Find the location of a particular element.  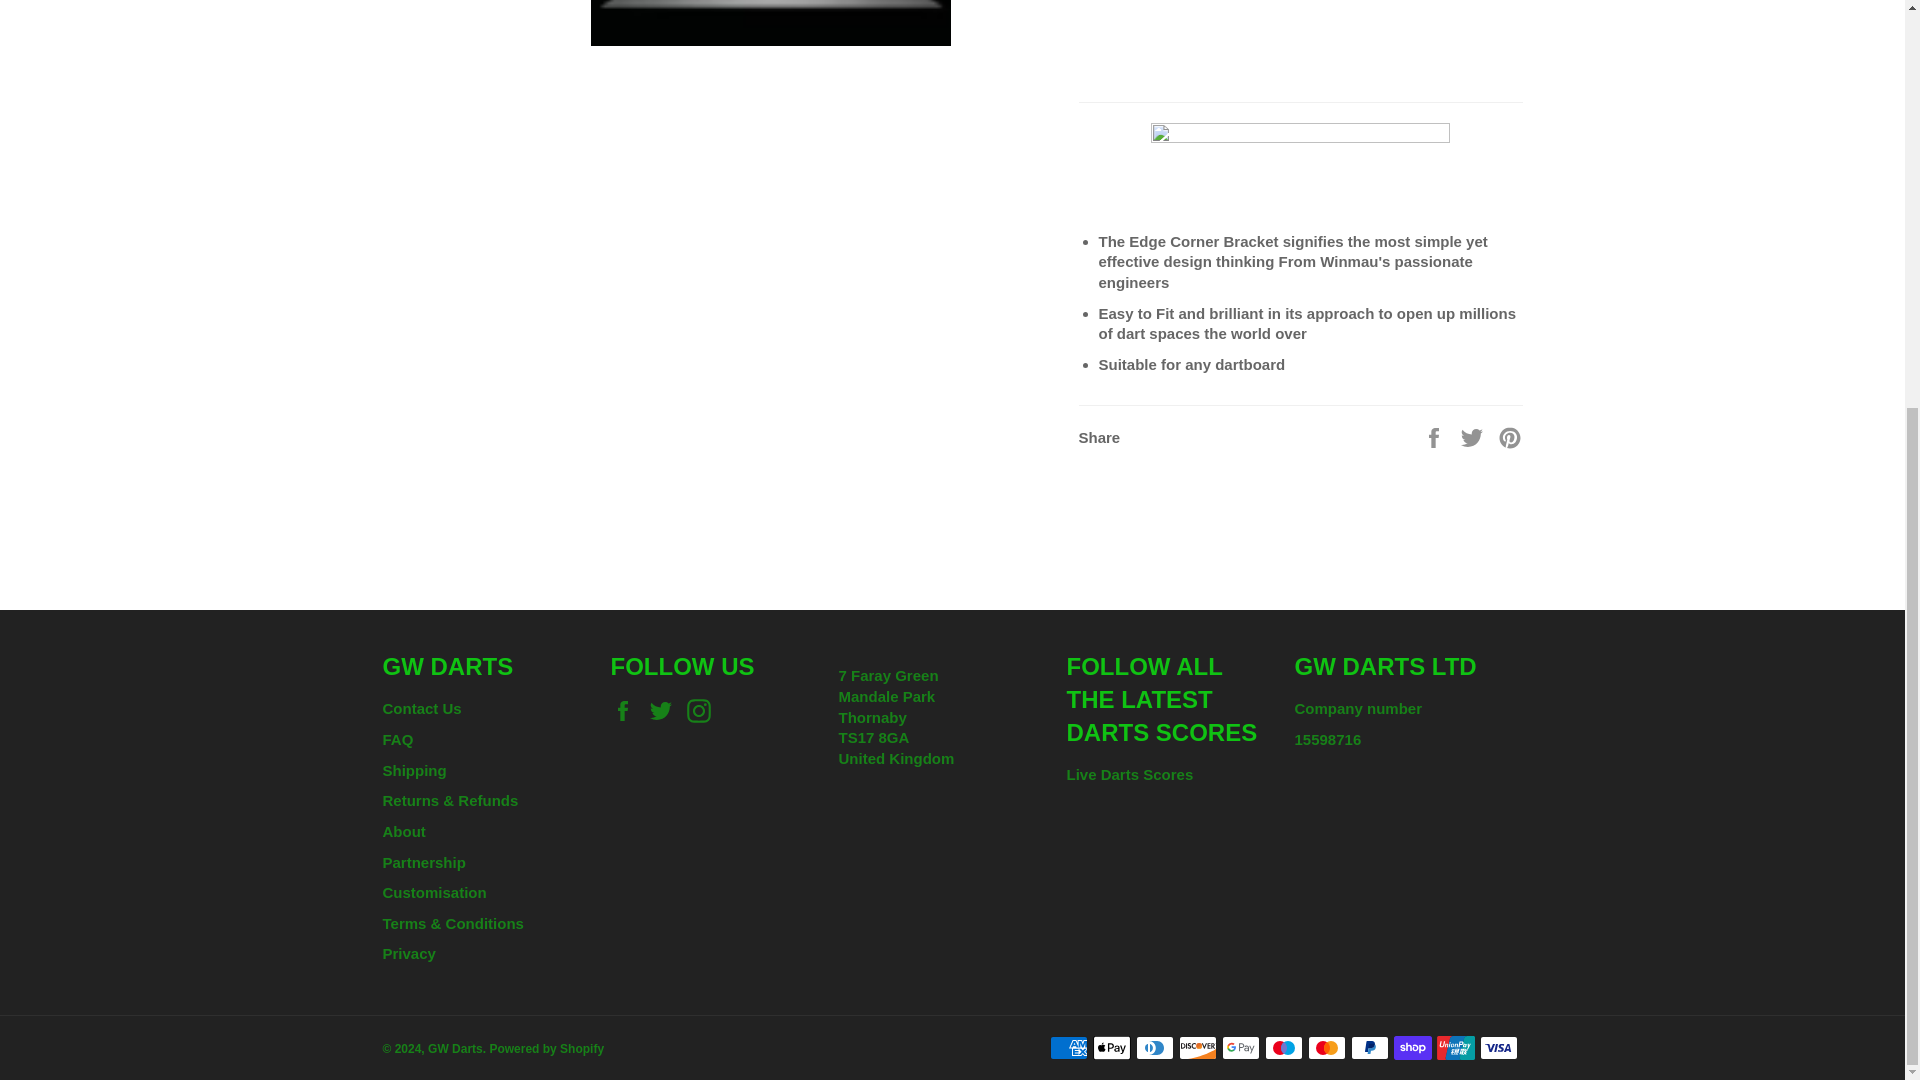

Share on Facebook is located at coordinates (1436, 436).